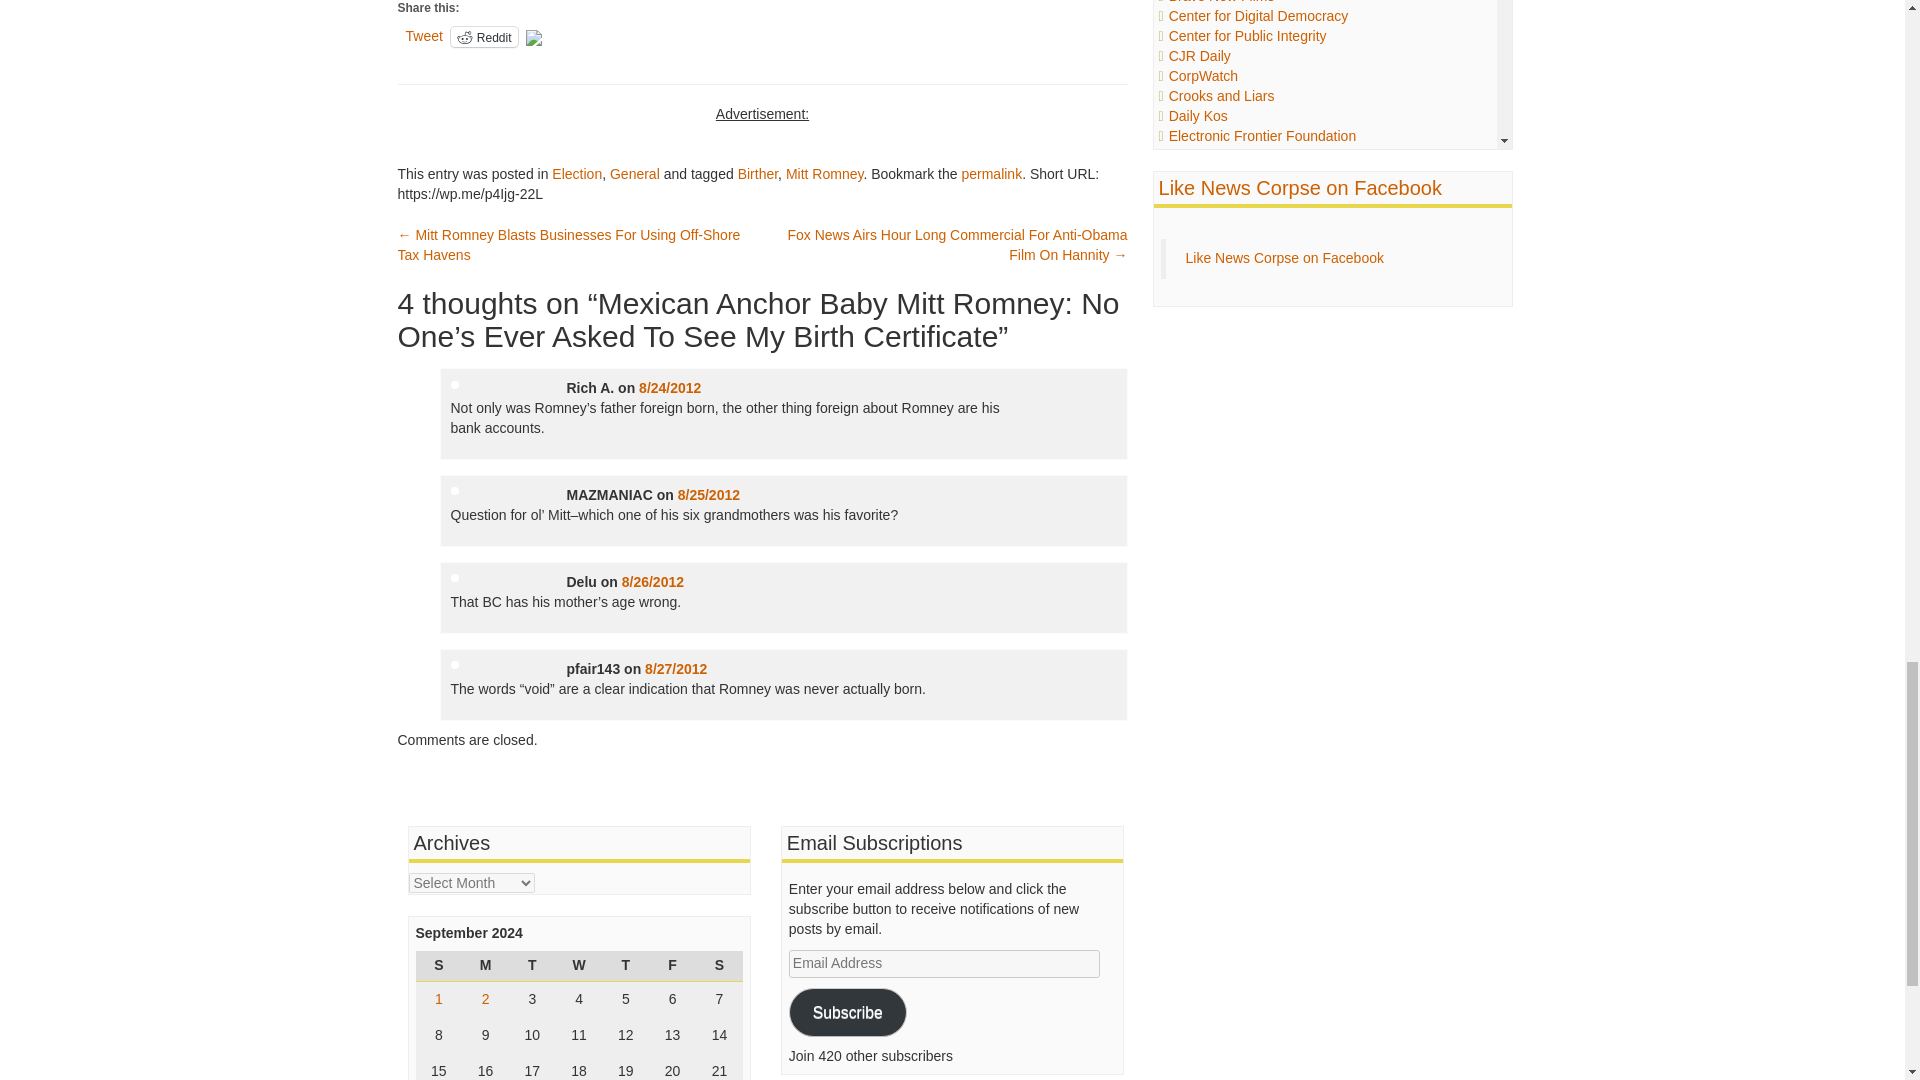 This screenshot has height=1080, width=1920. What do you see at coordinates (484, 37) in the screenshot?
I see `Reddit` at bounding box center [484, 37].